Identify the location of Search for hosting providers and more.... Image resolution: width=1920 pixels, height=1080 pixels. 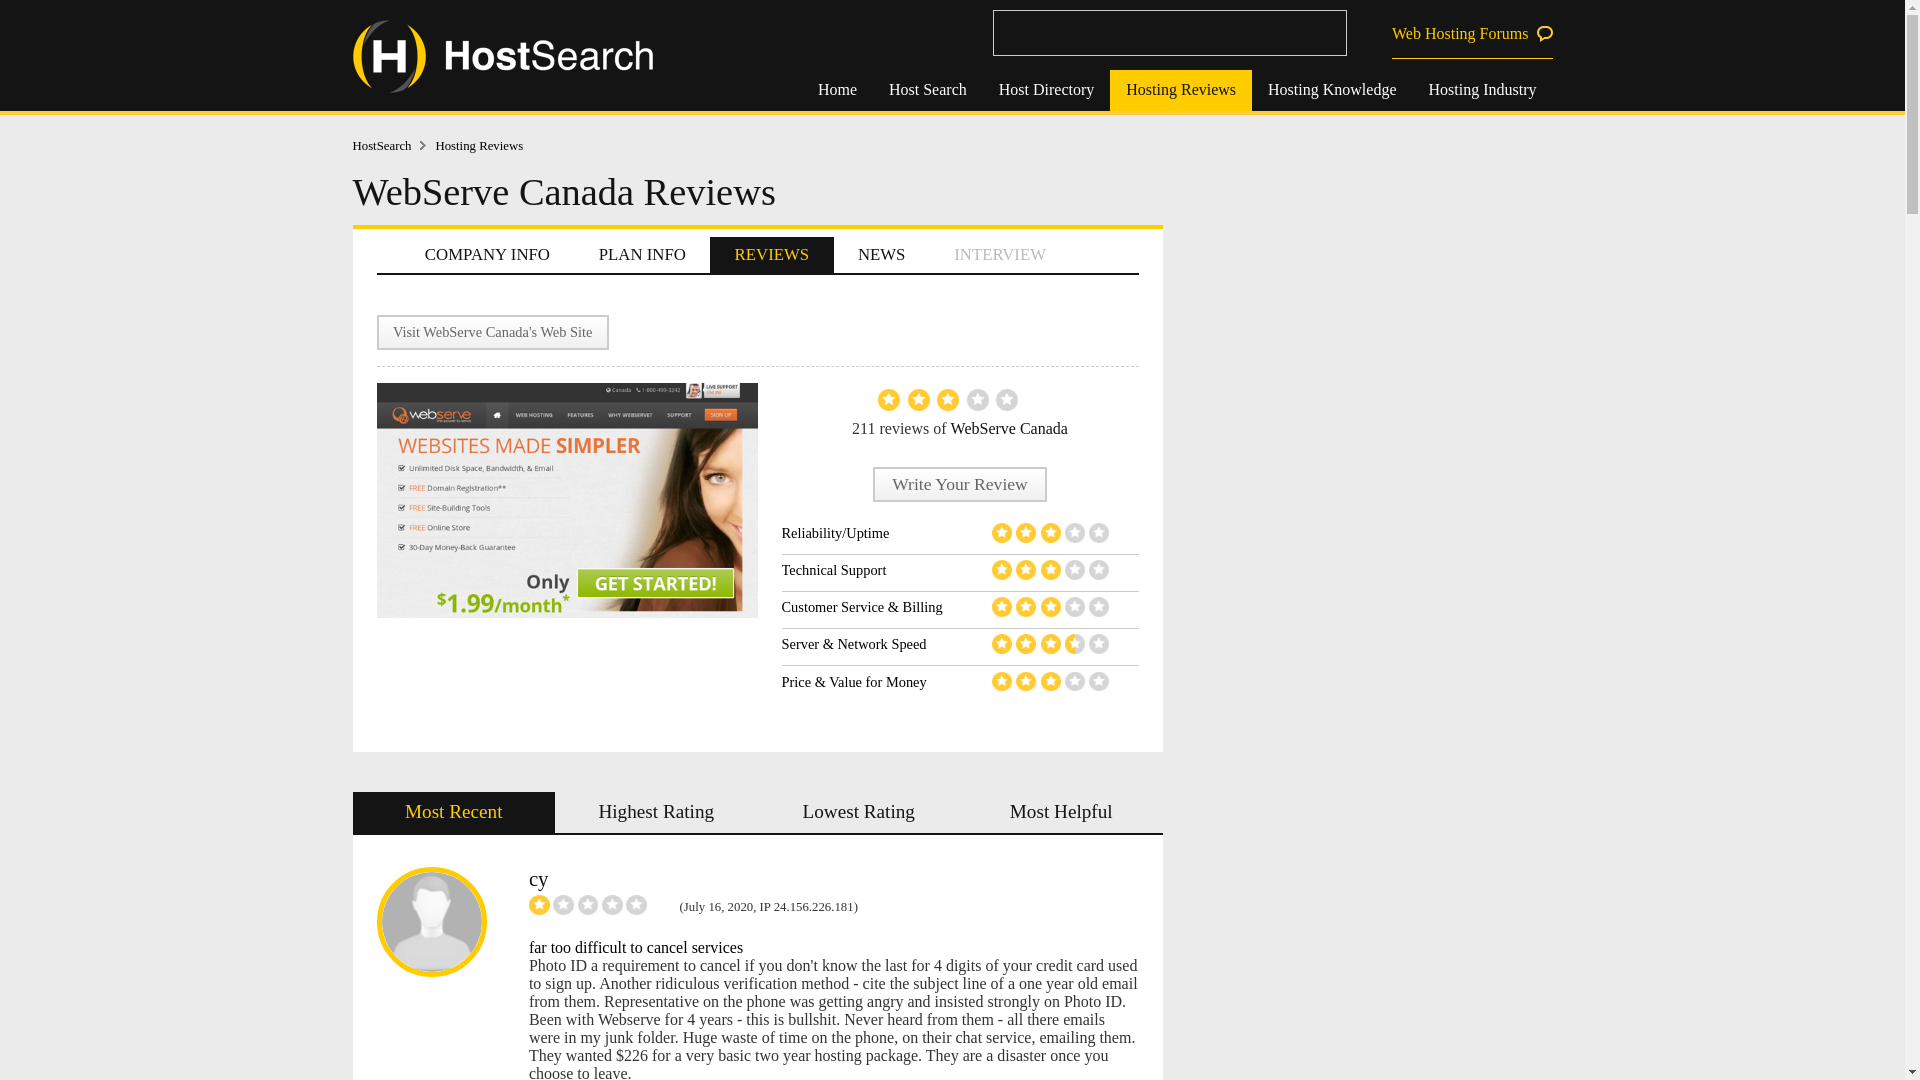
(1168, 32).